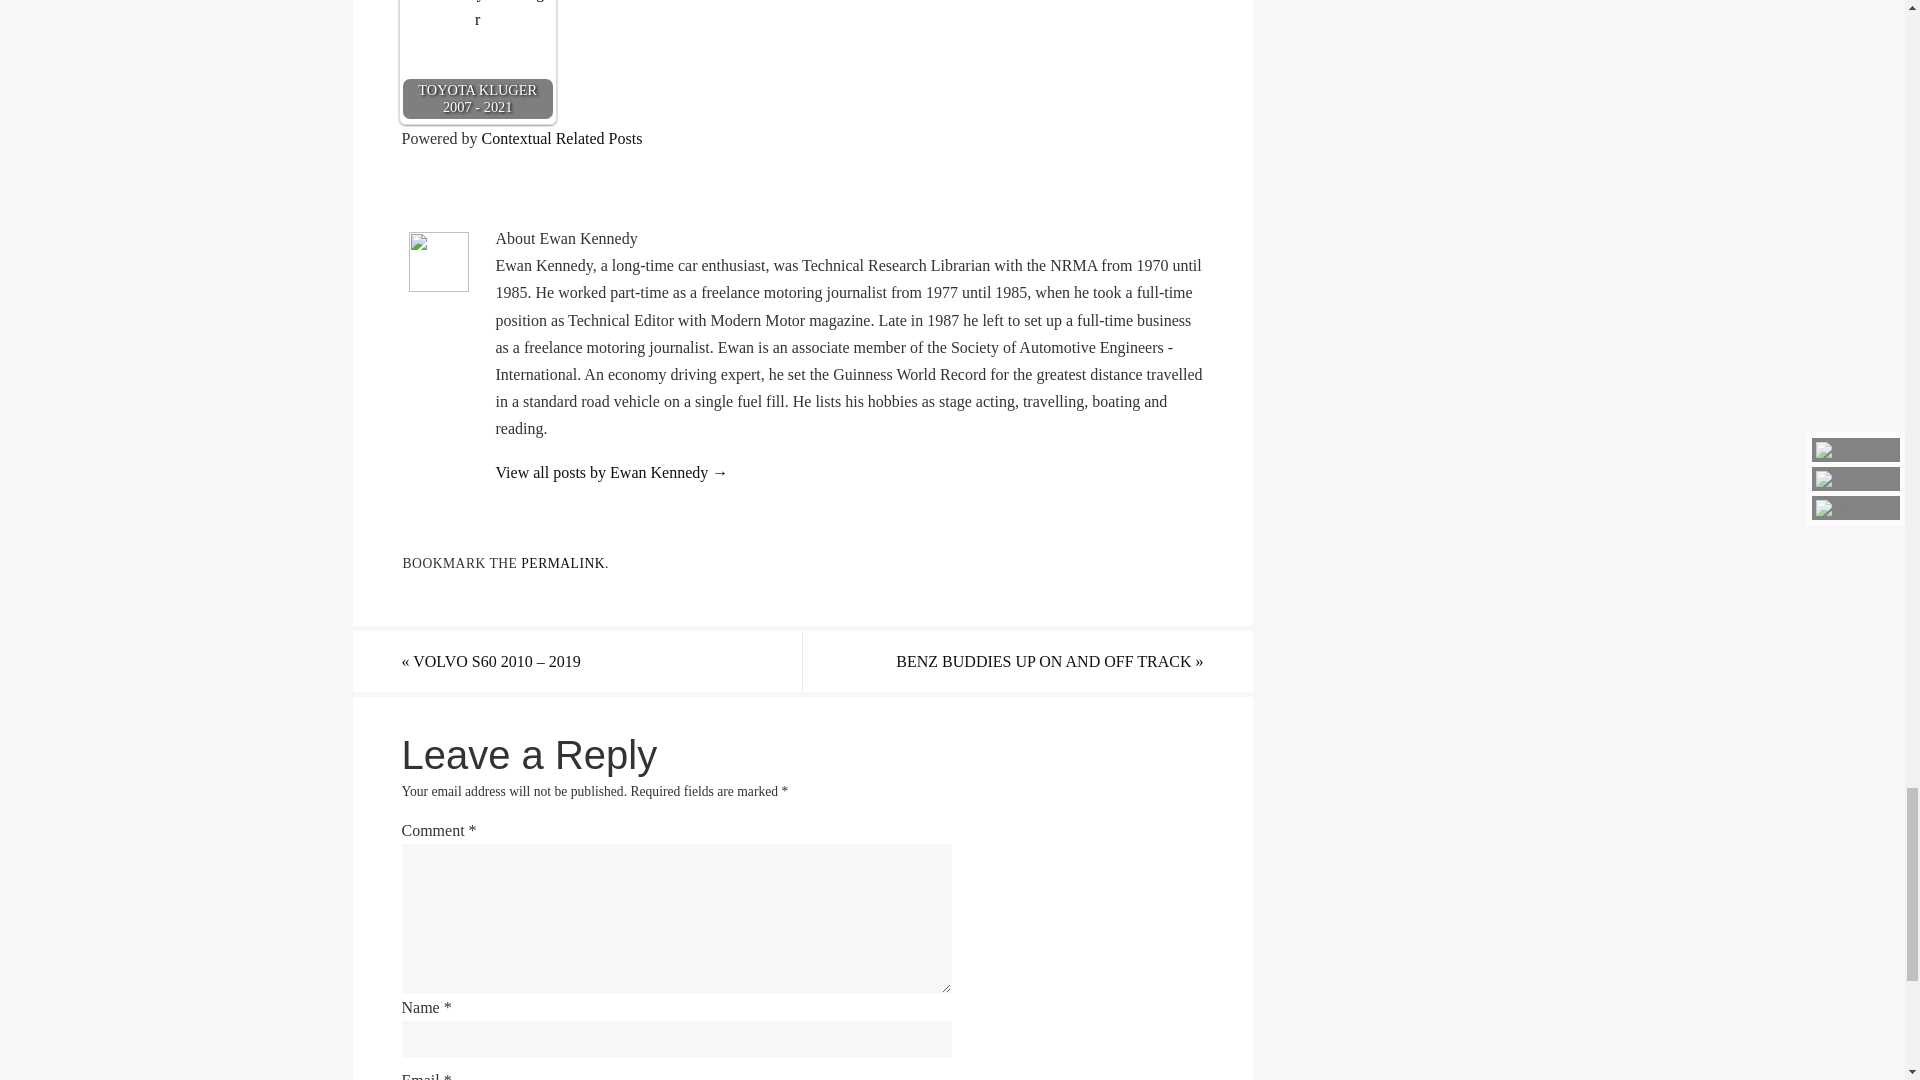 The width and height of the screenshot is (1920, 1080). What do you see at coordinates (562, 564) in the screenshot?
I see `PERMALINK` at bounding box center [562, 564].